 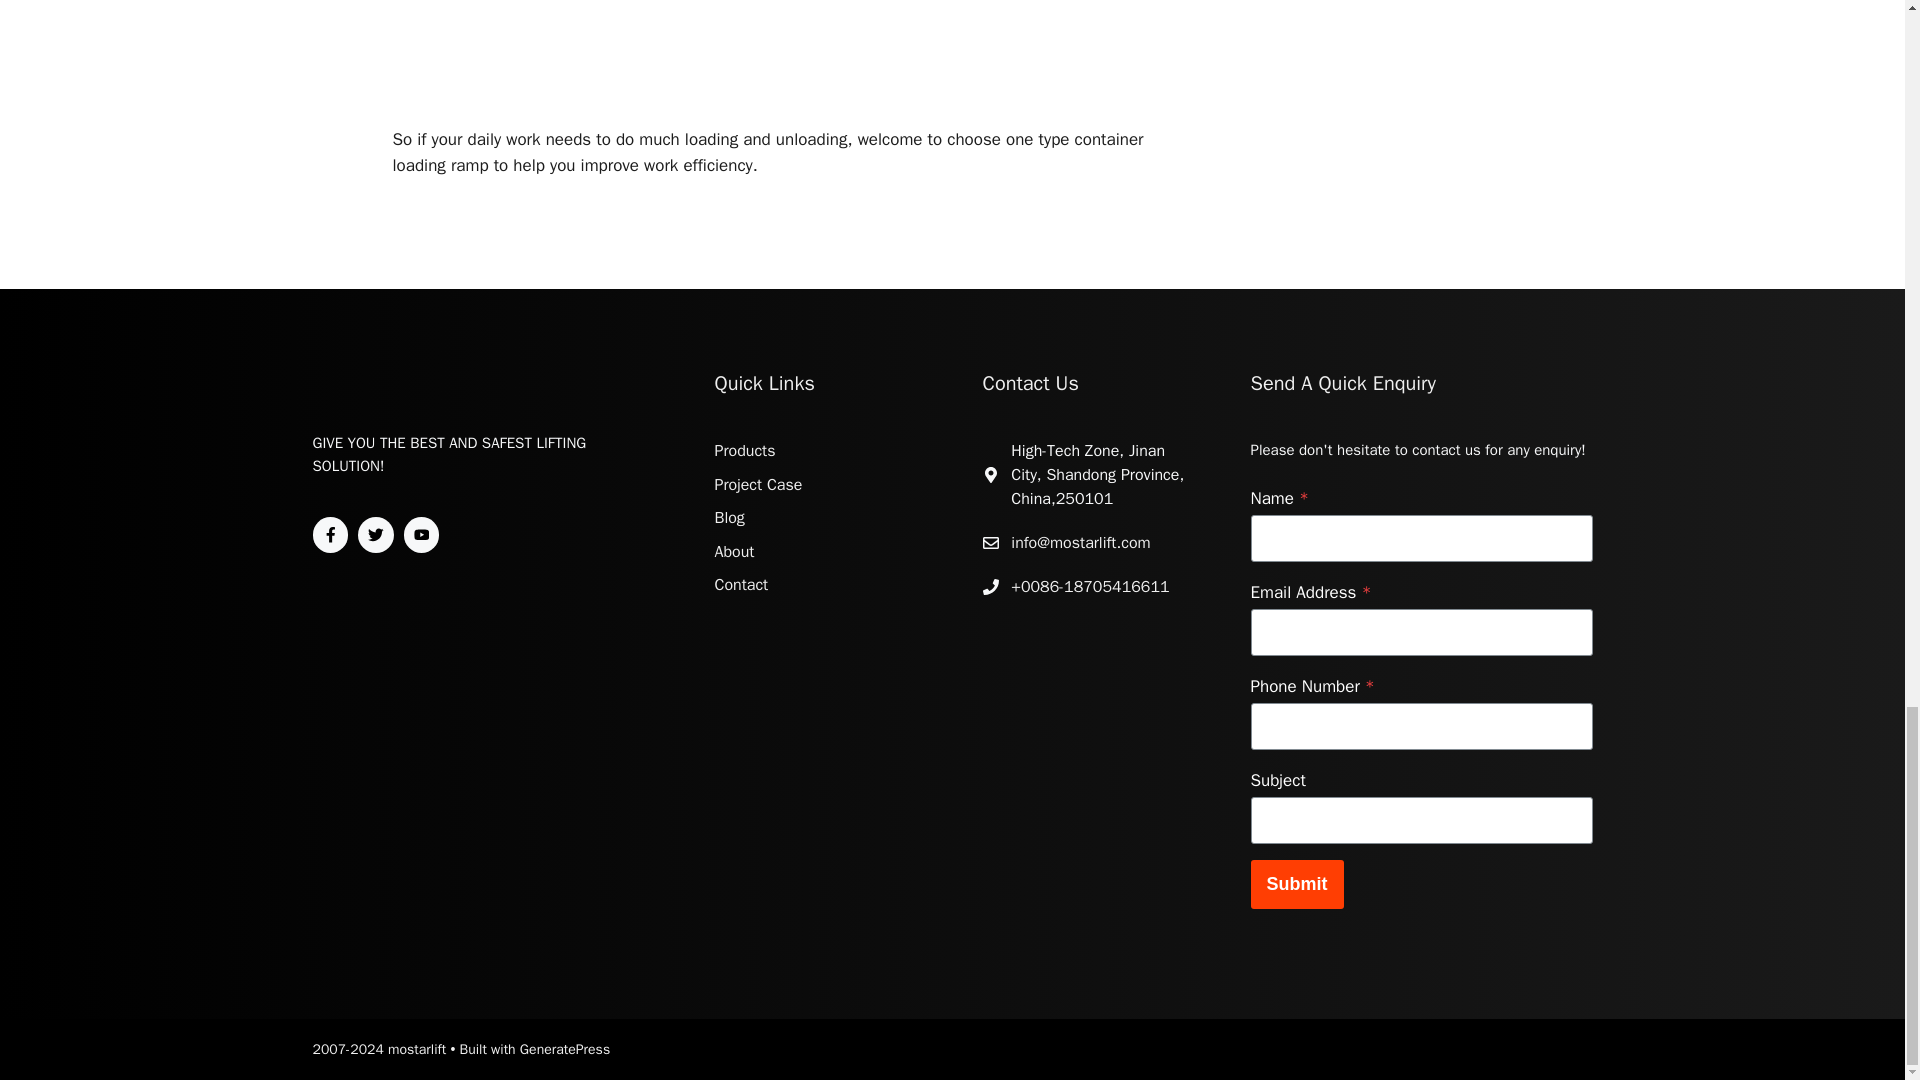 What do you see at coordinates (758, 484) in the screenshot?
I see `Project Case` at bounding box center [758, 484].